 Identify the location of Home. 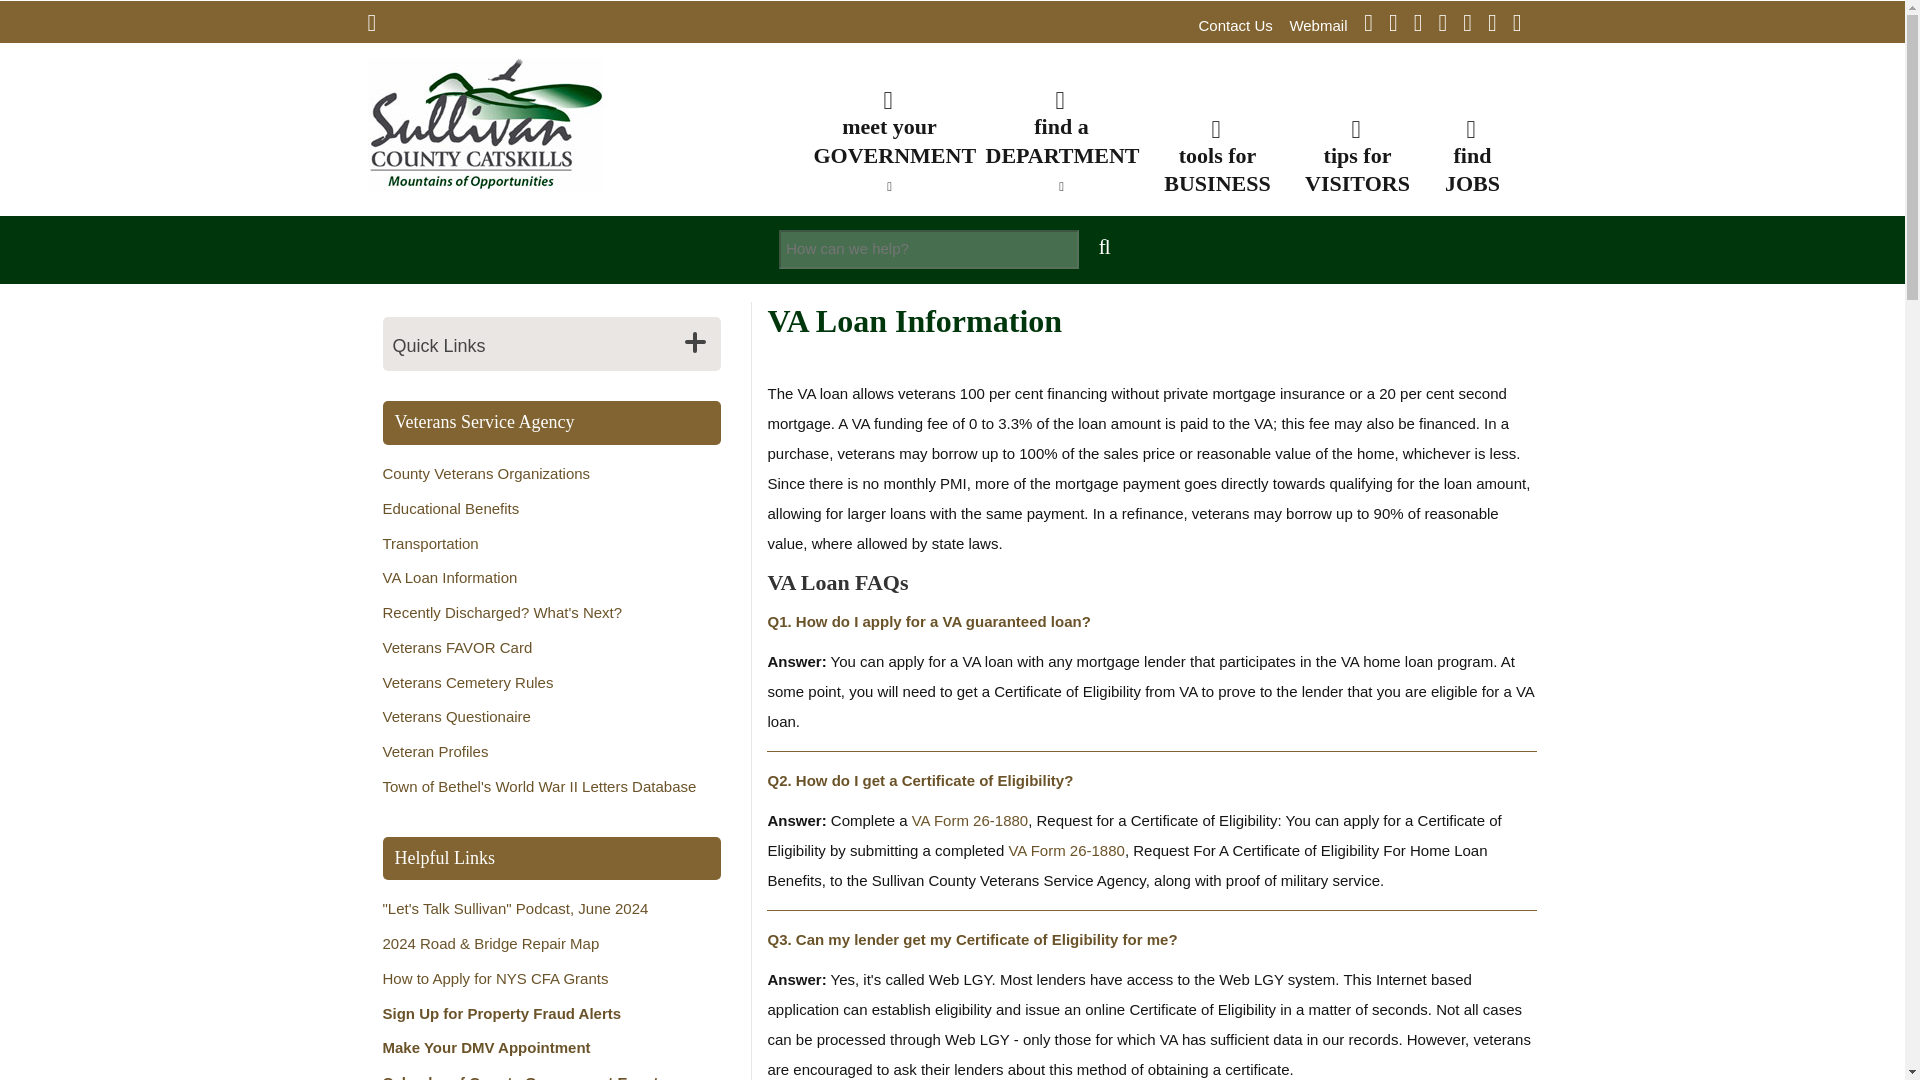
(486, 122).